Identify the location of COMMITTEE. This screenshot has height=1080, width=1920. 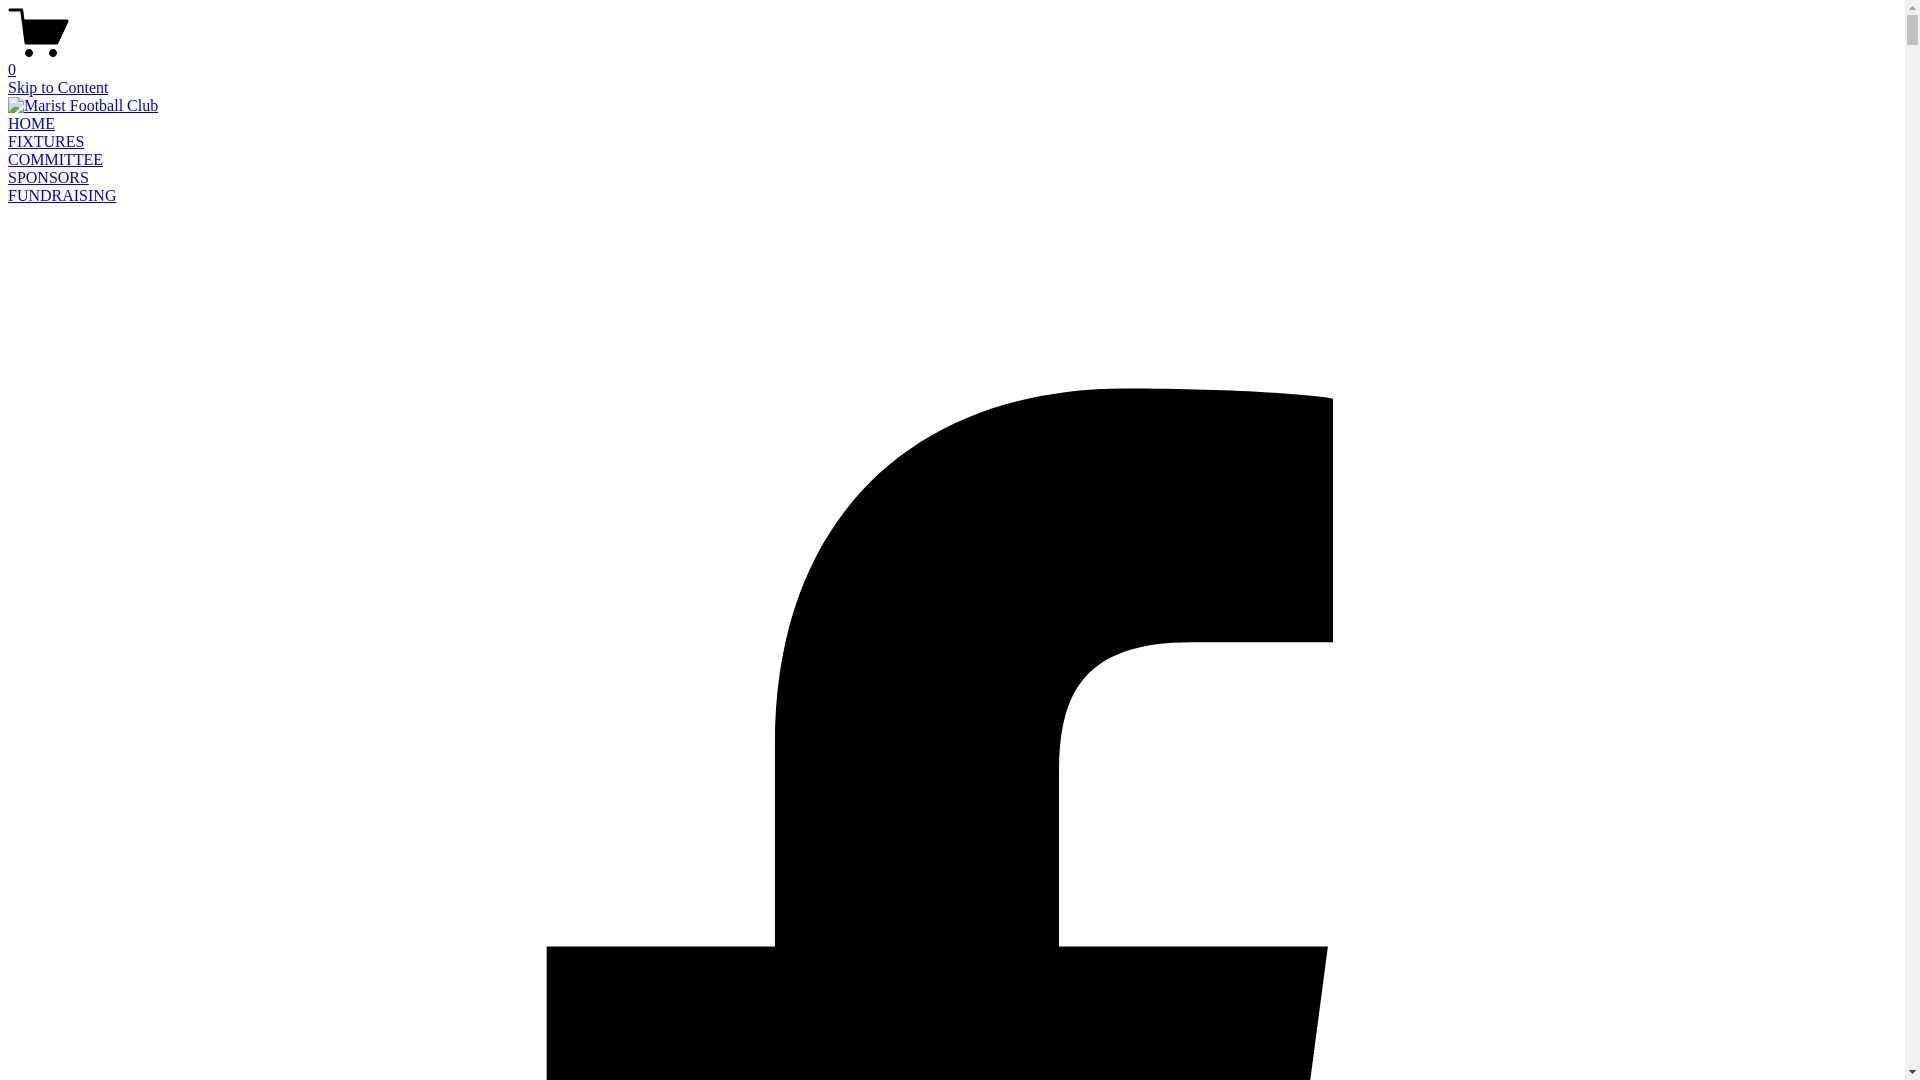
(56, 160).